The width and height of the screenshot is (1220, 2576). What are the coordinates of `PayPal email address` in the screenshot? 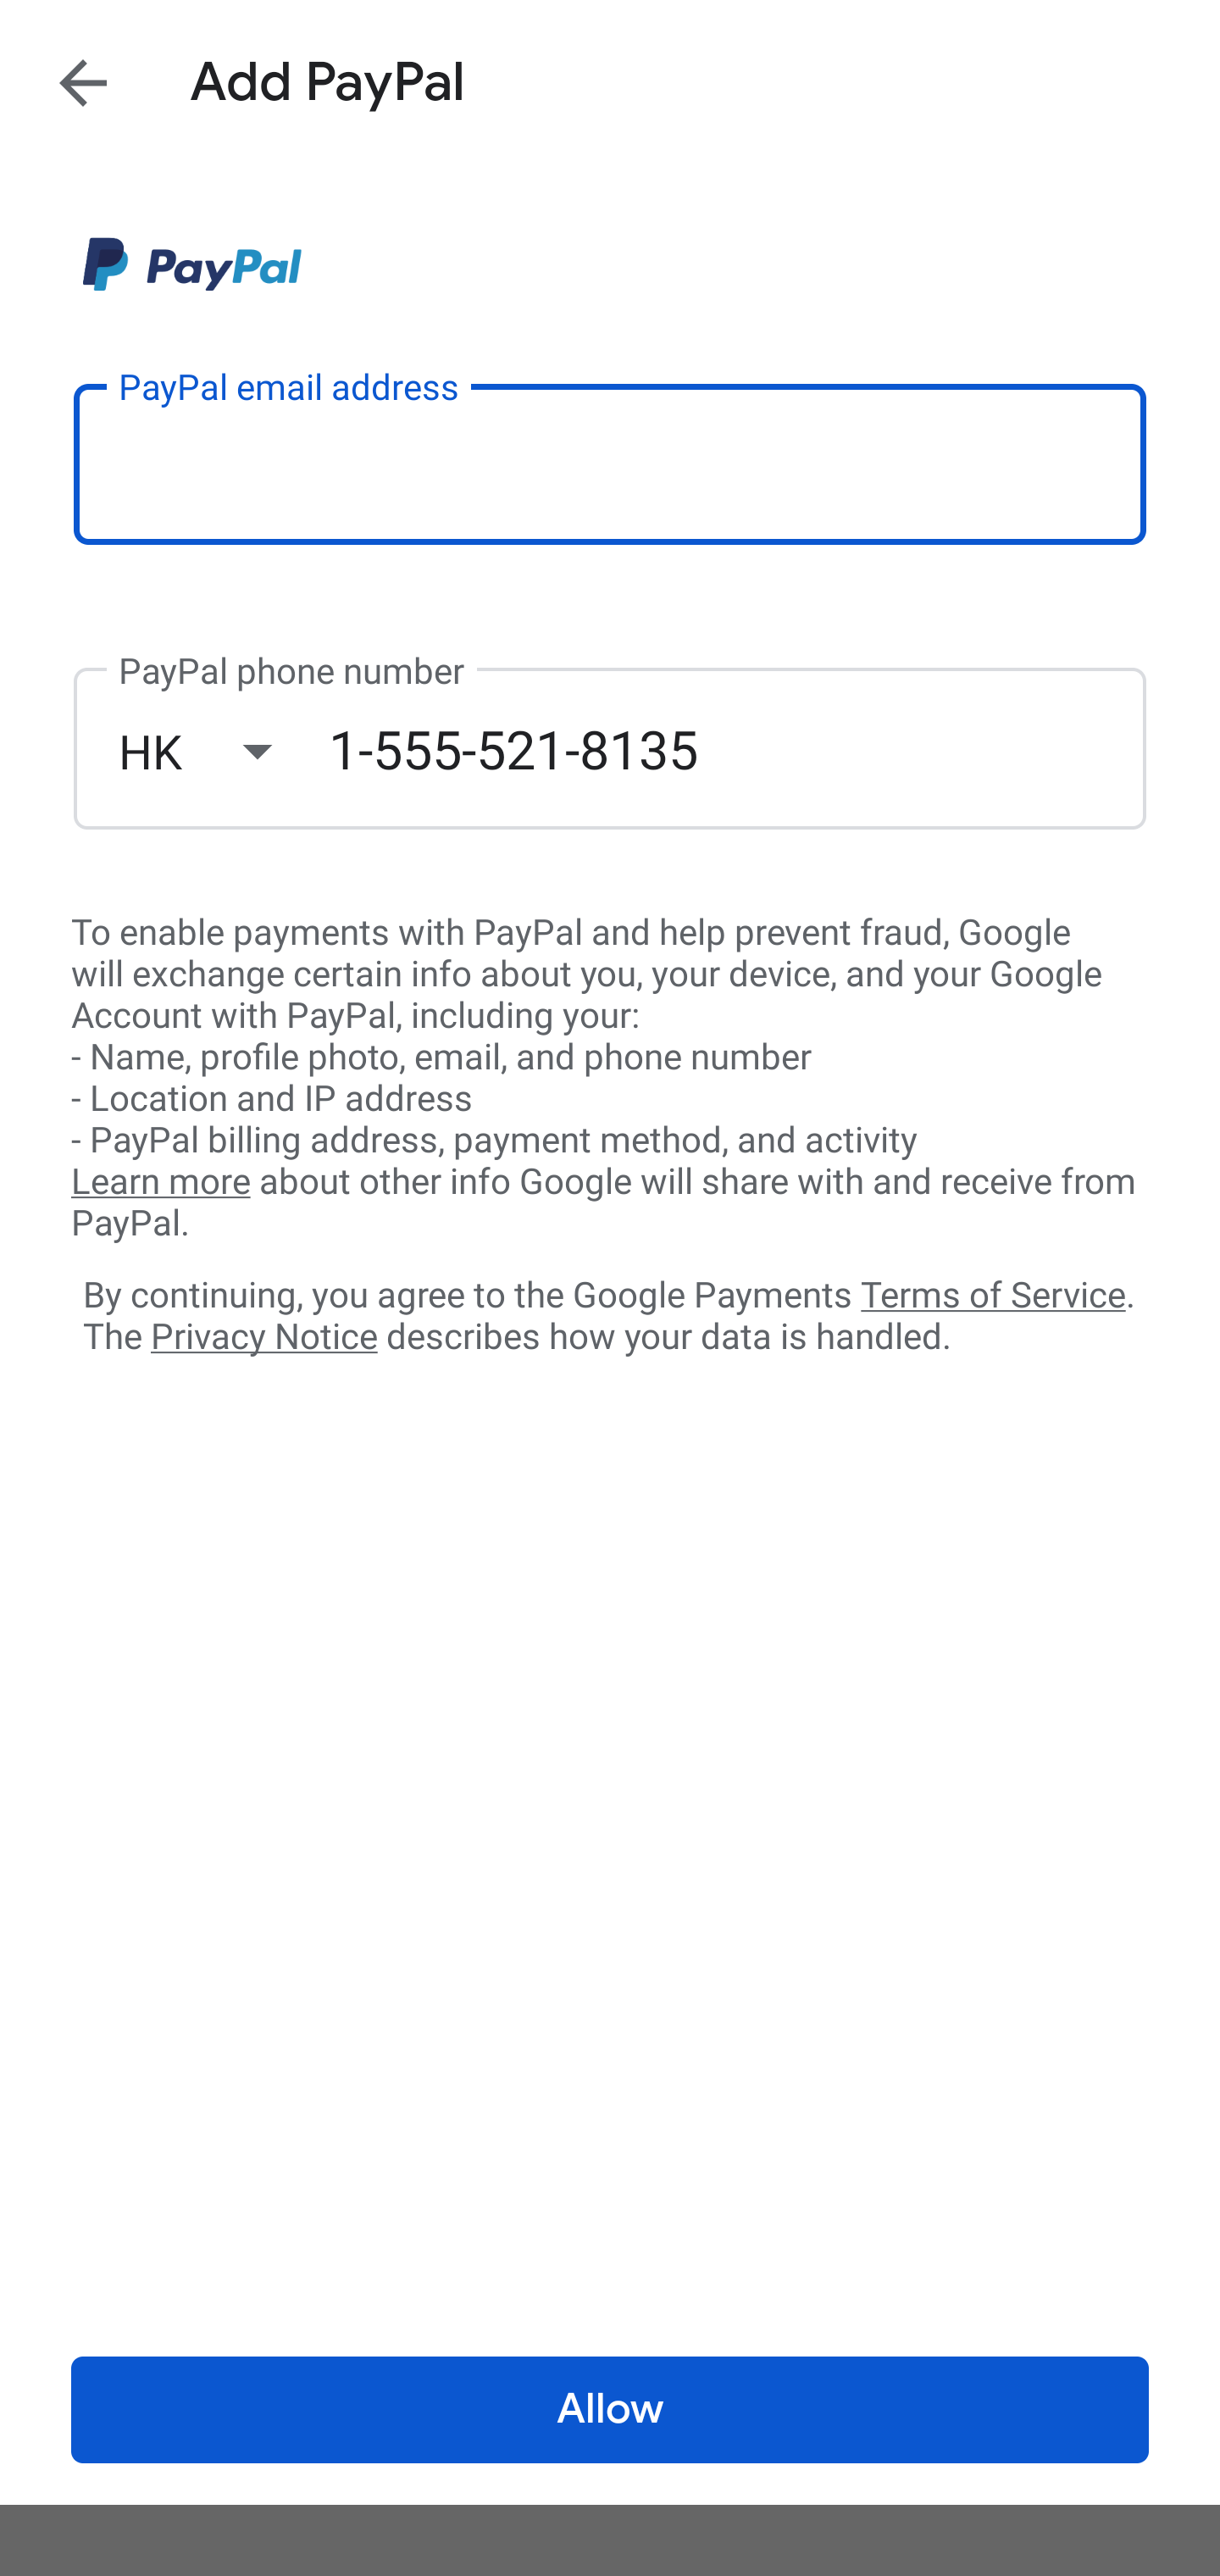 It's located at (610, 463).